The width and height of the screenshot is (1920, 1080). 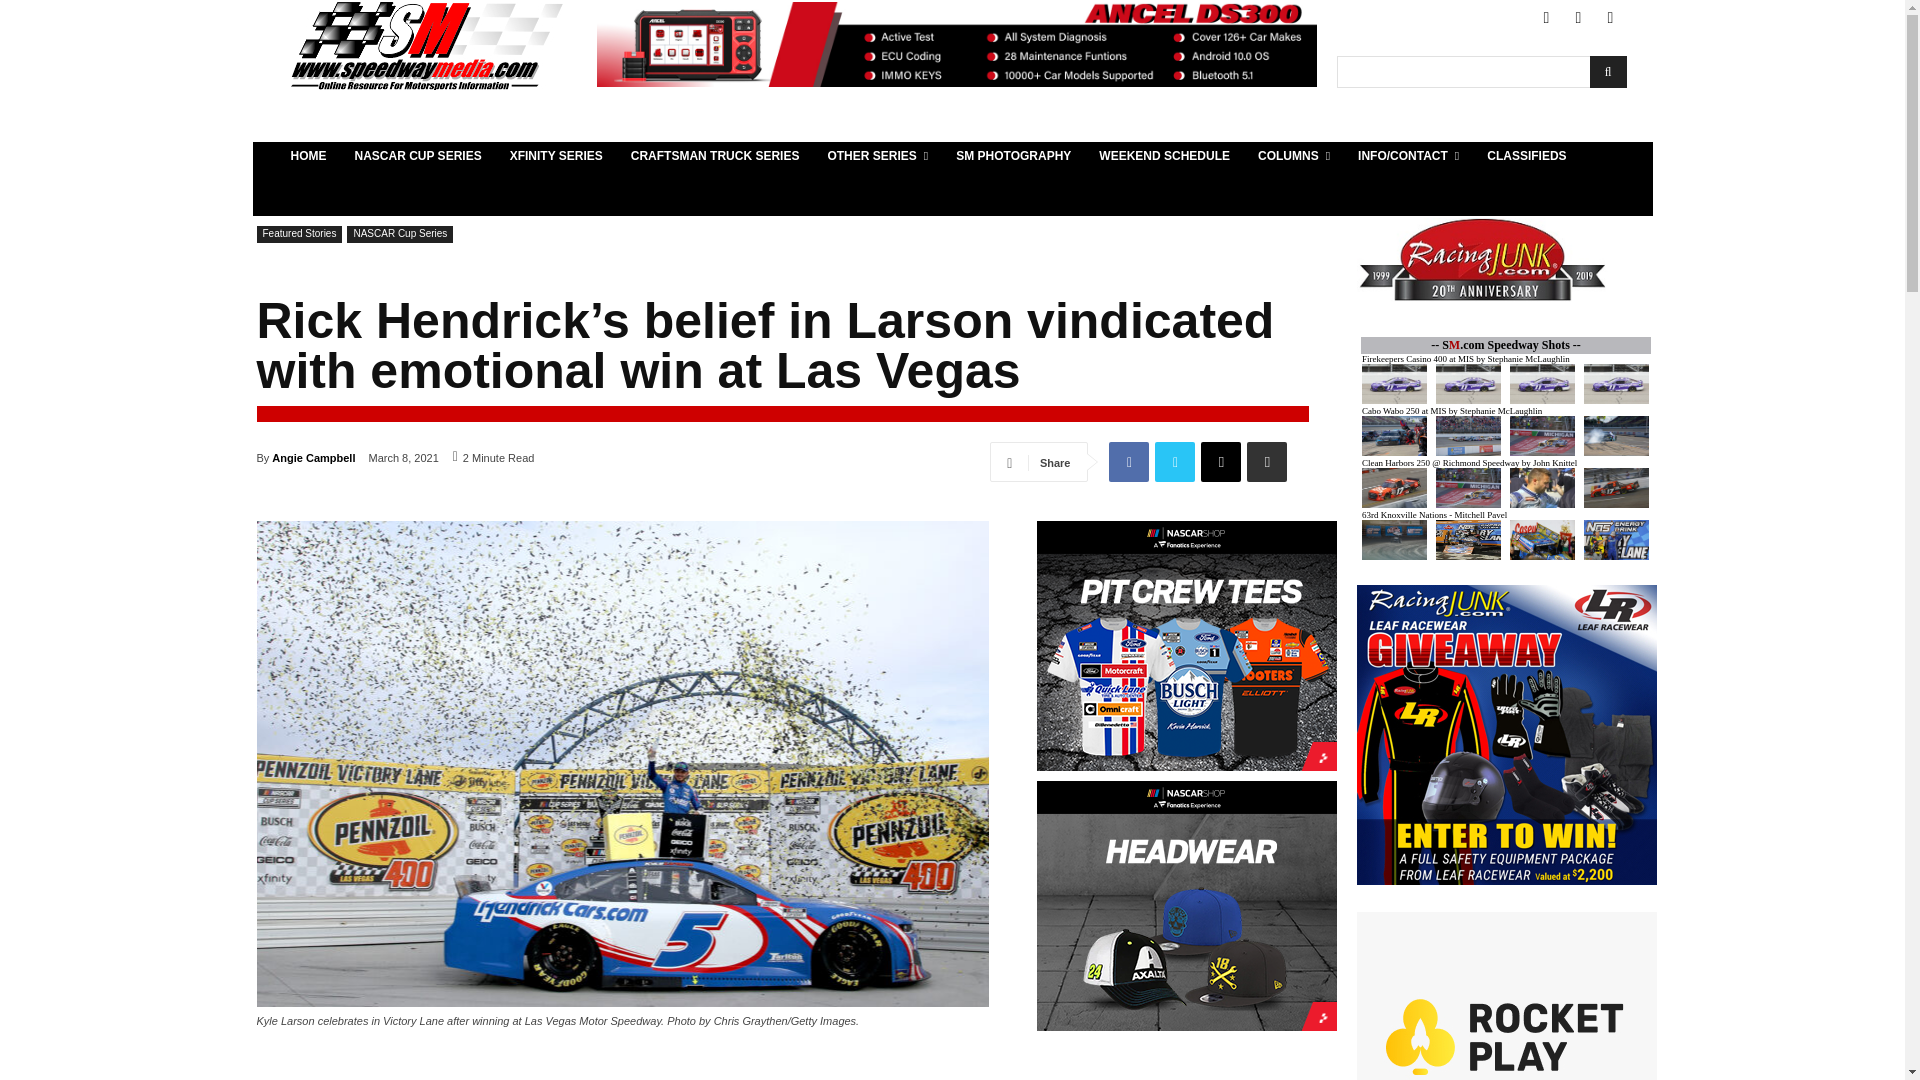 I want to click on Print, so click(x=1266, y=461).